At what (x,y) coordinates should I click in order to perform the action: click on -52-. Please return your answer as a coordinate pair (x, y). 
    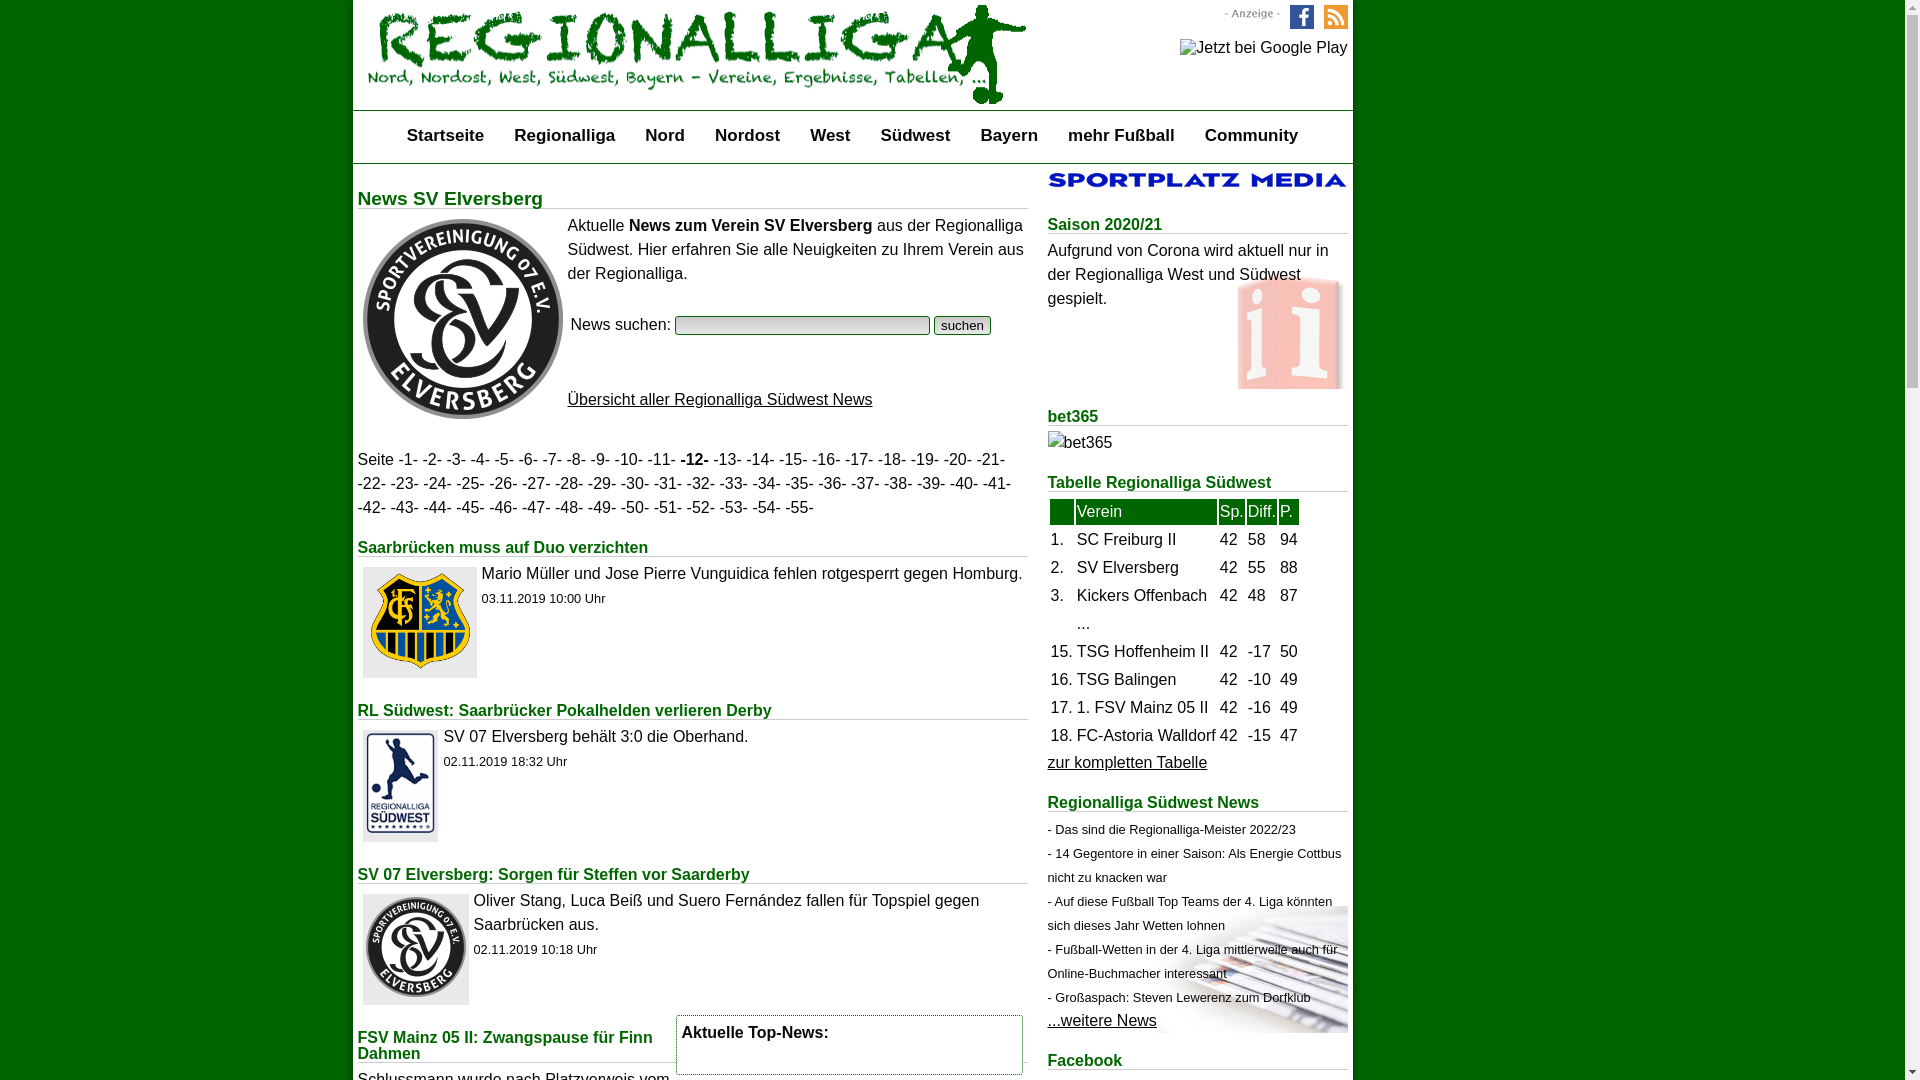
    Looking at the image, I should click on (701, 508).